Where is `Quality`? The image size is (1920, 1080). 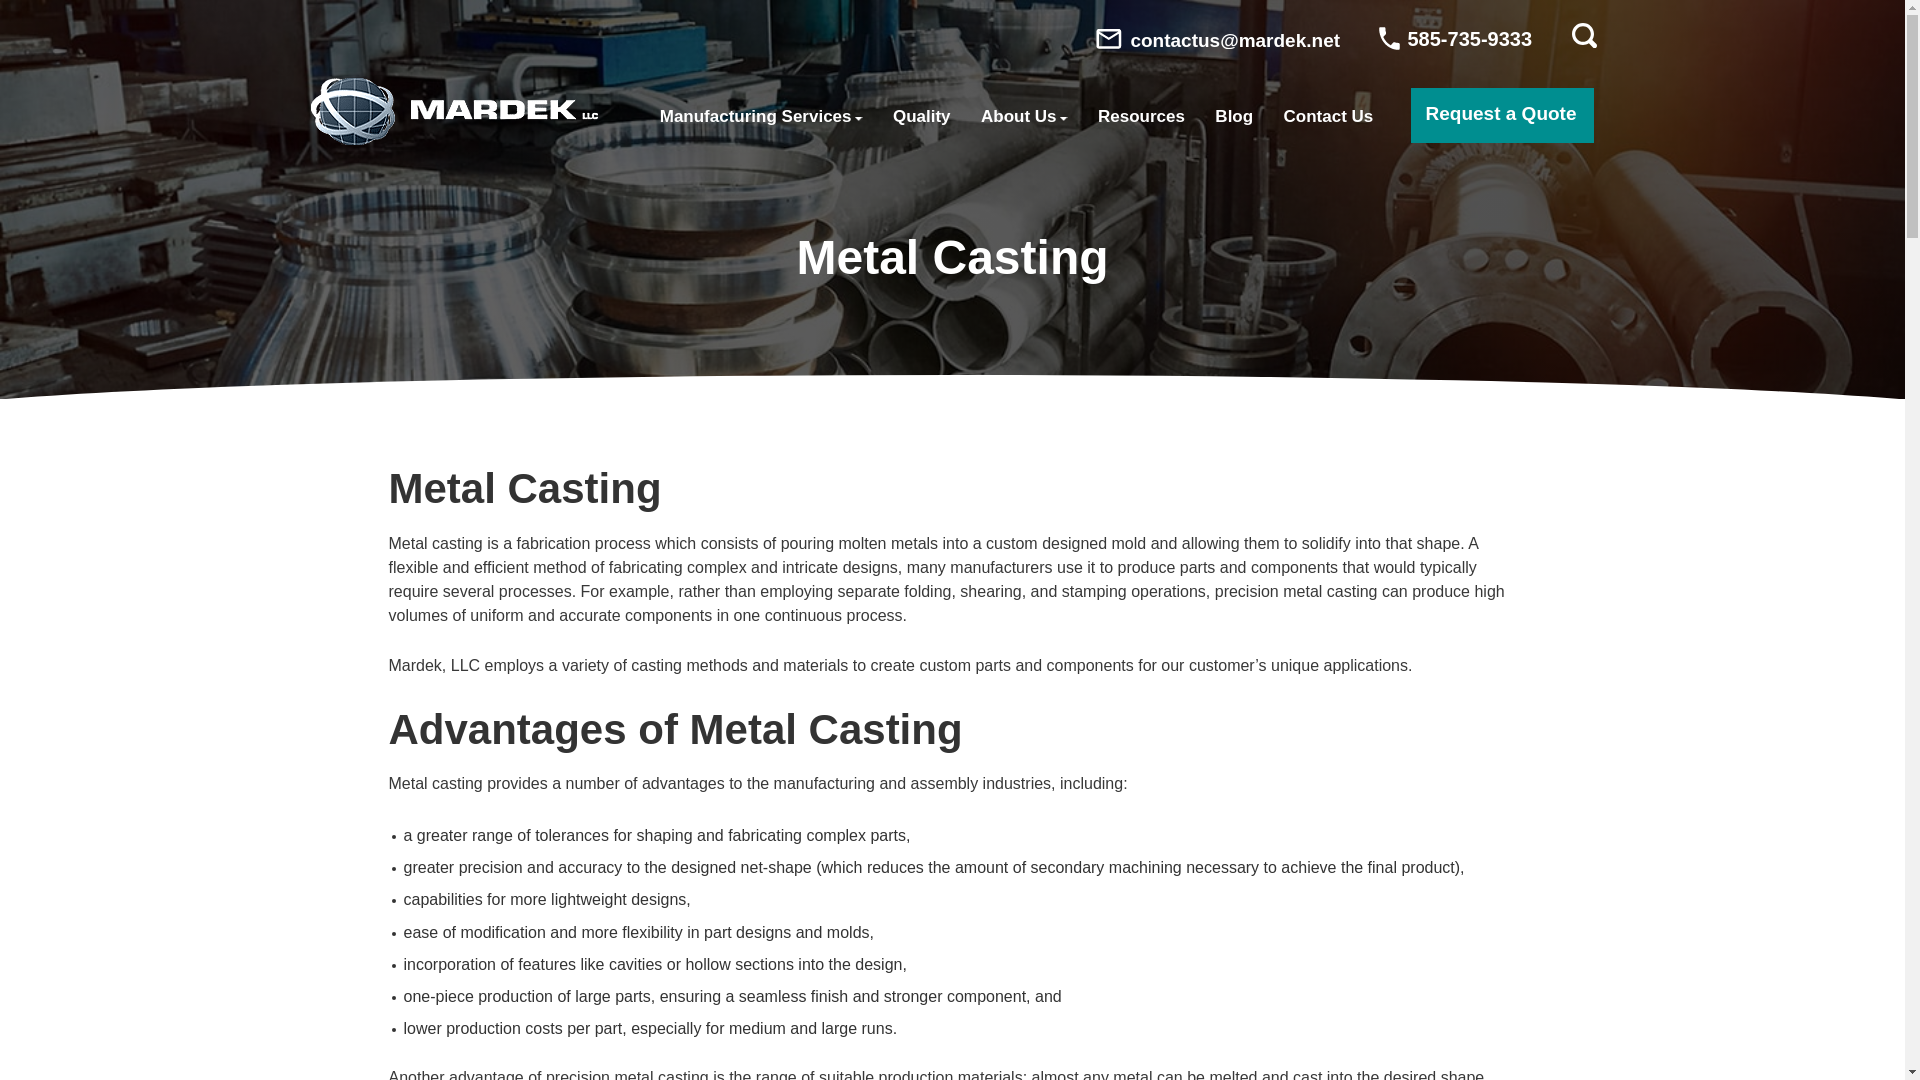 Quality is located at coordinates (921, 116).